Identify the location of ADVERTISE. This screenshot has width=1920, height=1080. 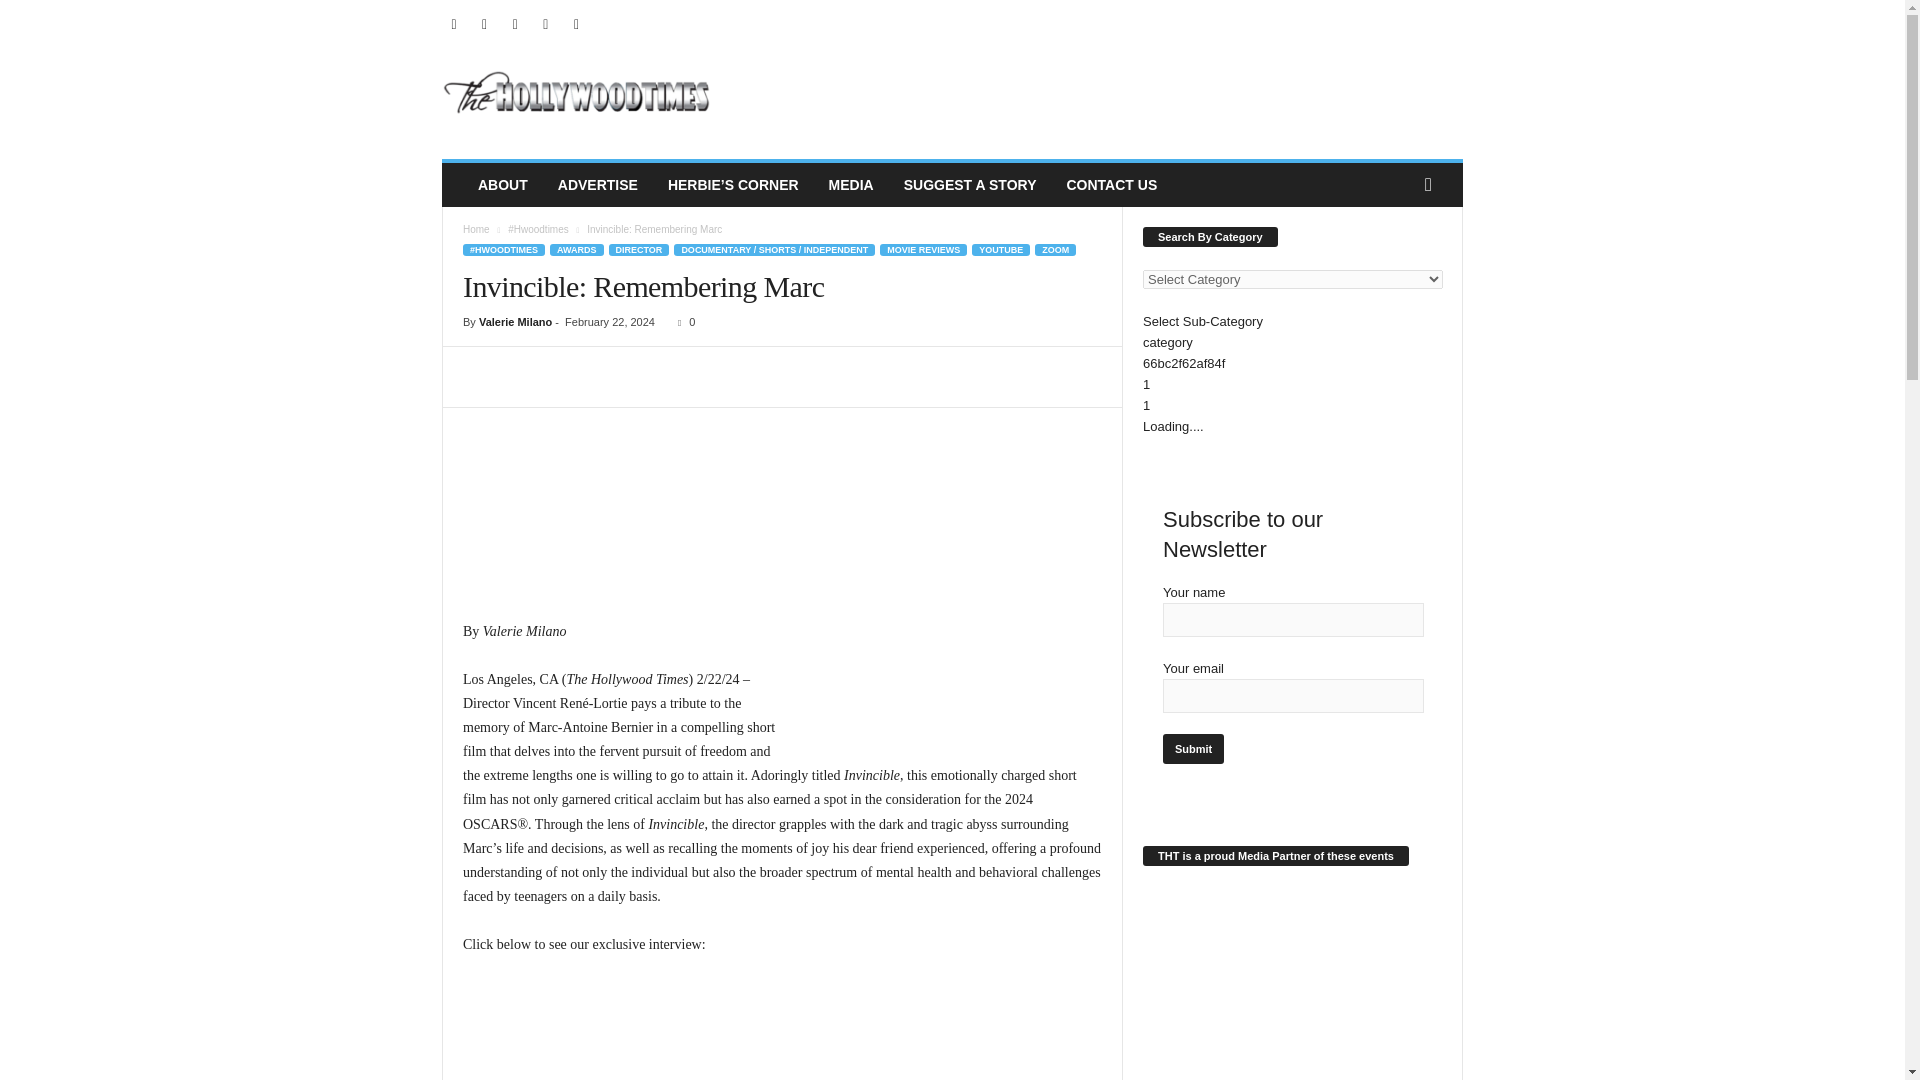
(598, 185).